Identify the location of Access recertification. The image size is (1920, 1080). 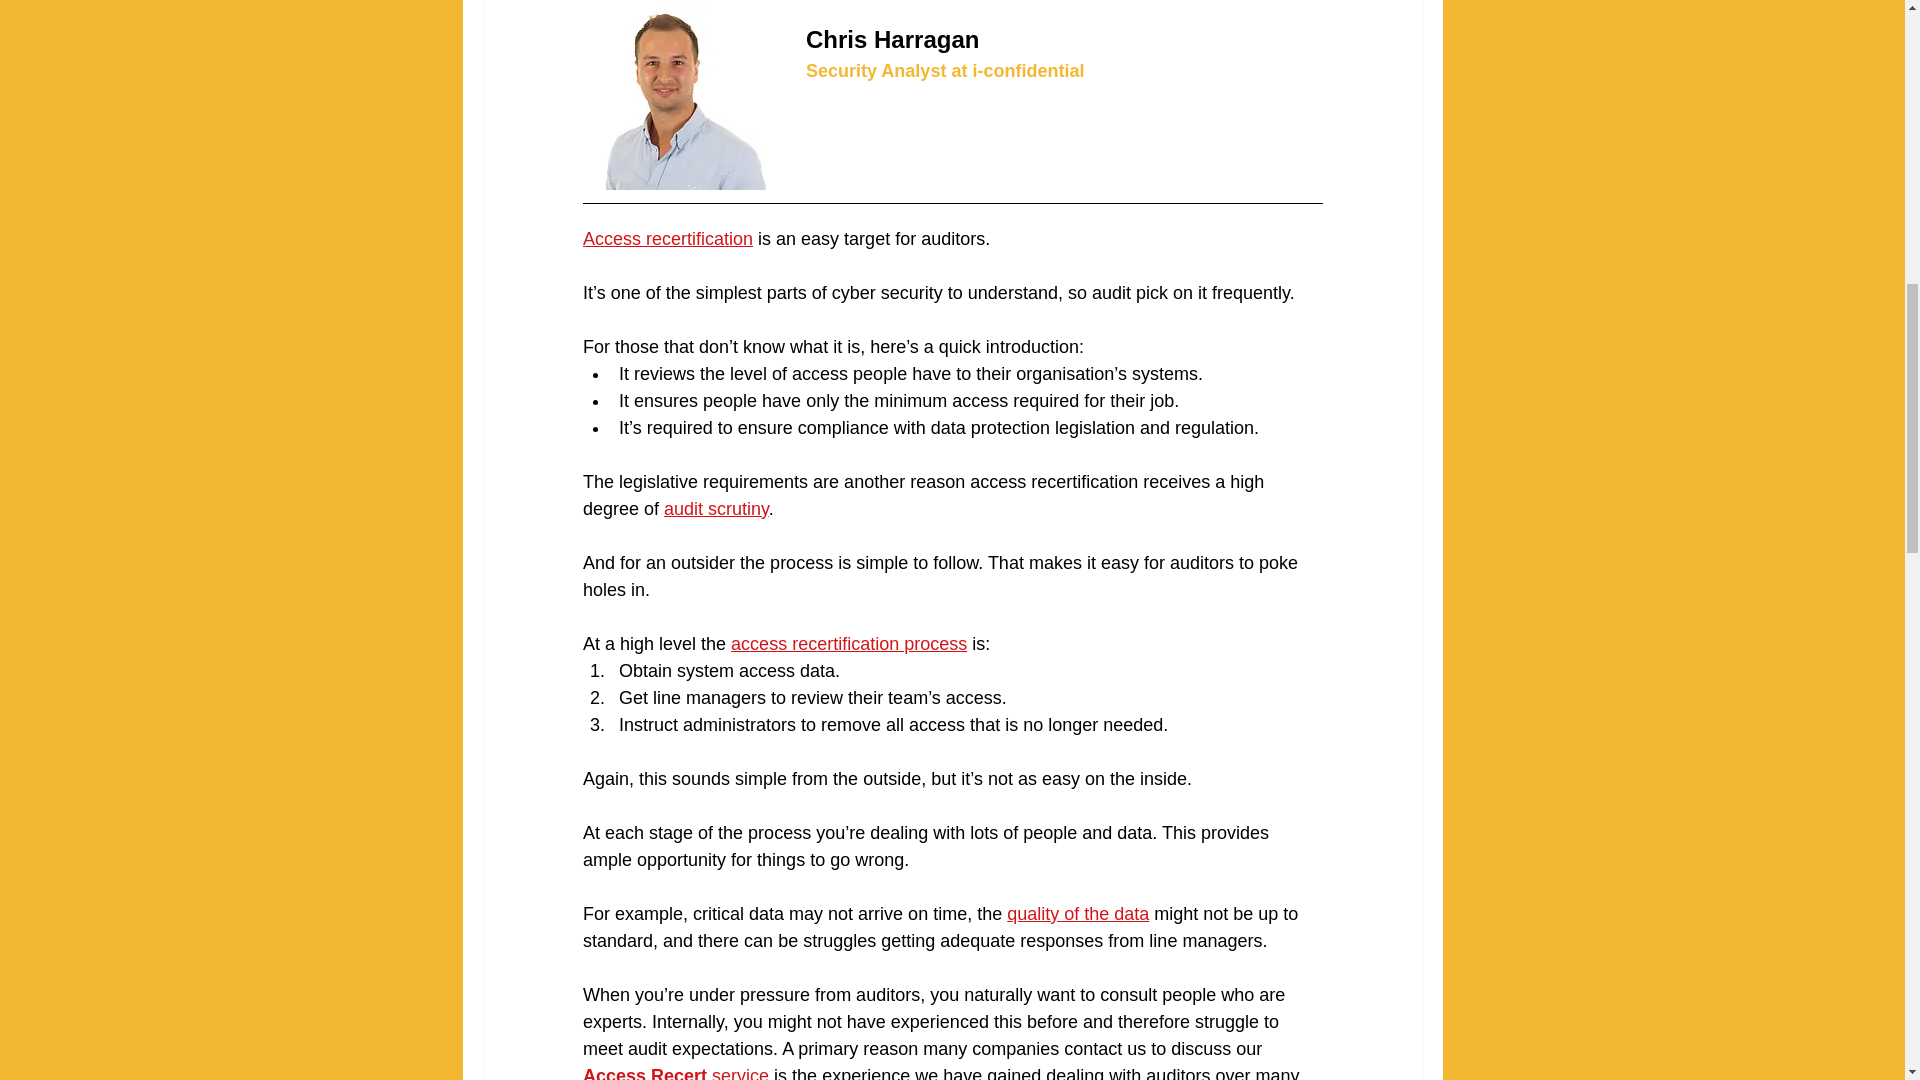
(666, 238).